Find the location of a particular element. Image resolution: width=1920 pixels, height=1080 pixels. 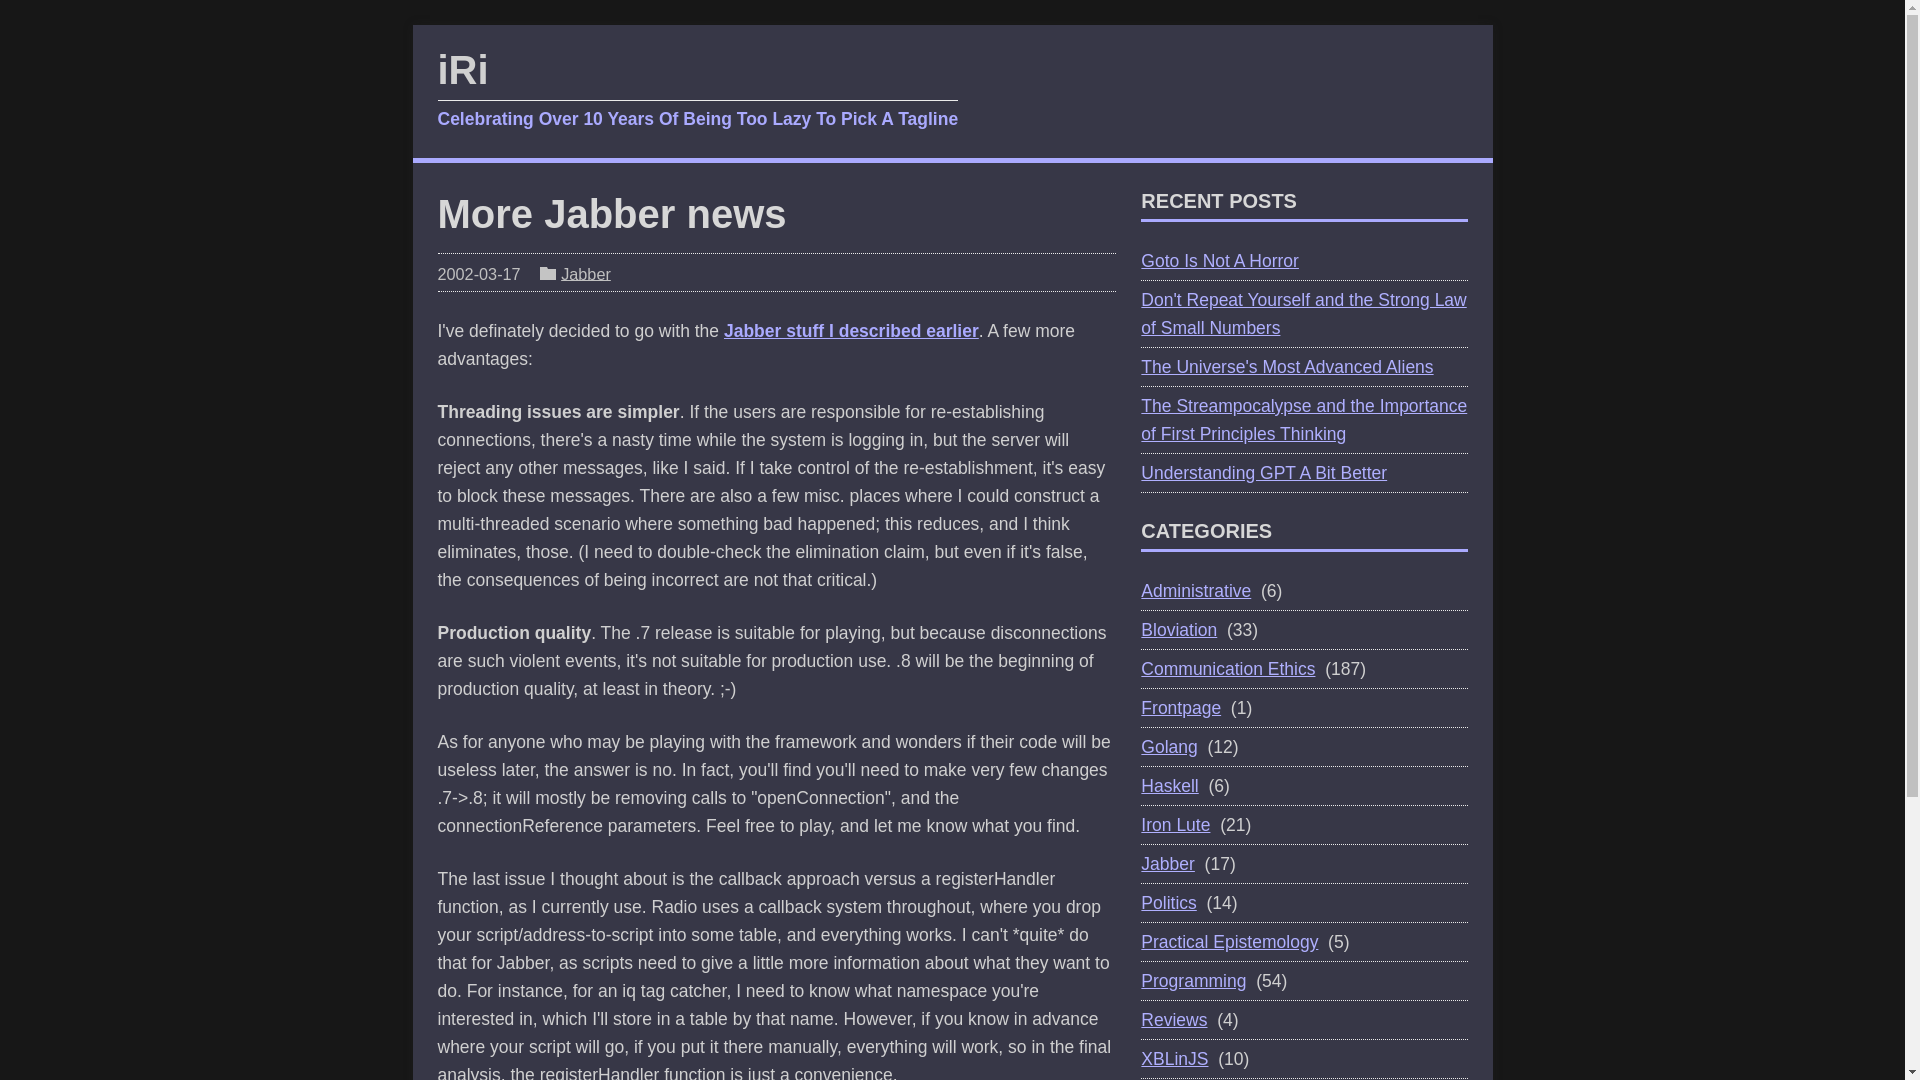

Bloviation is located at coordinates (1178, 630).